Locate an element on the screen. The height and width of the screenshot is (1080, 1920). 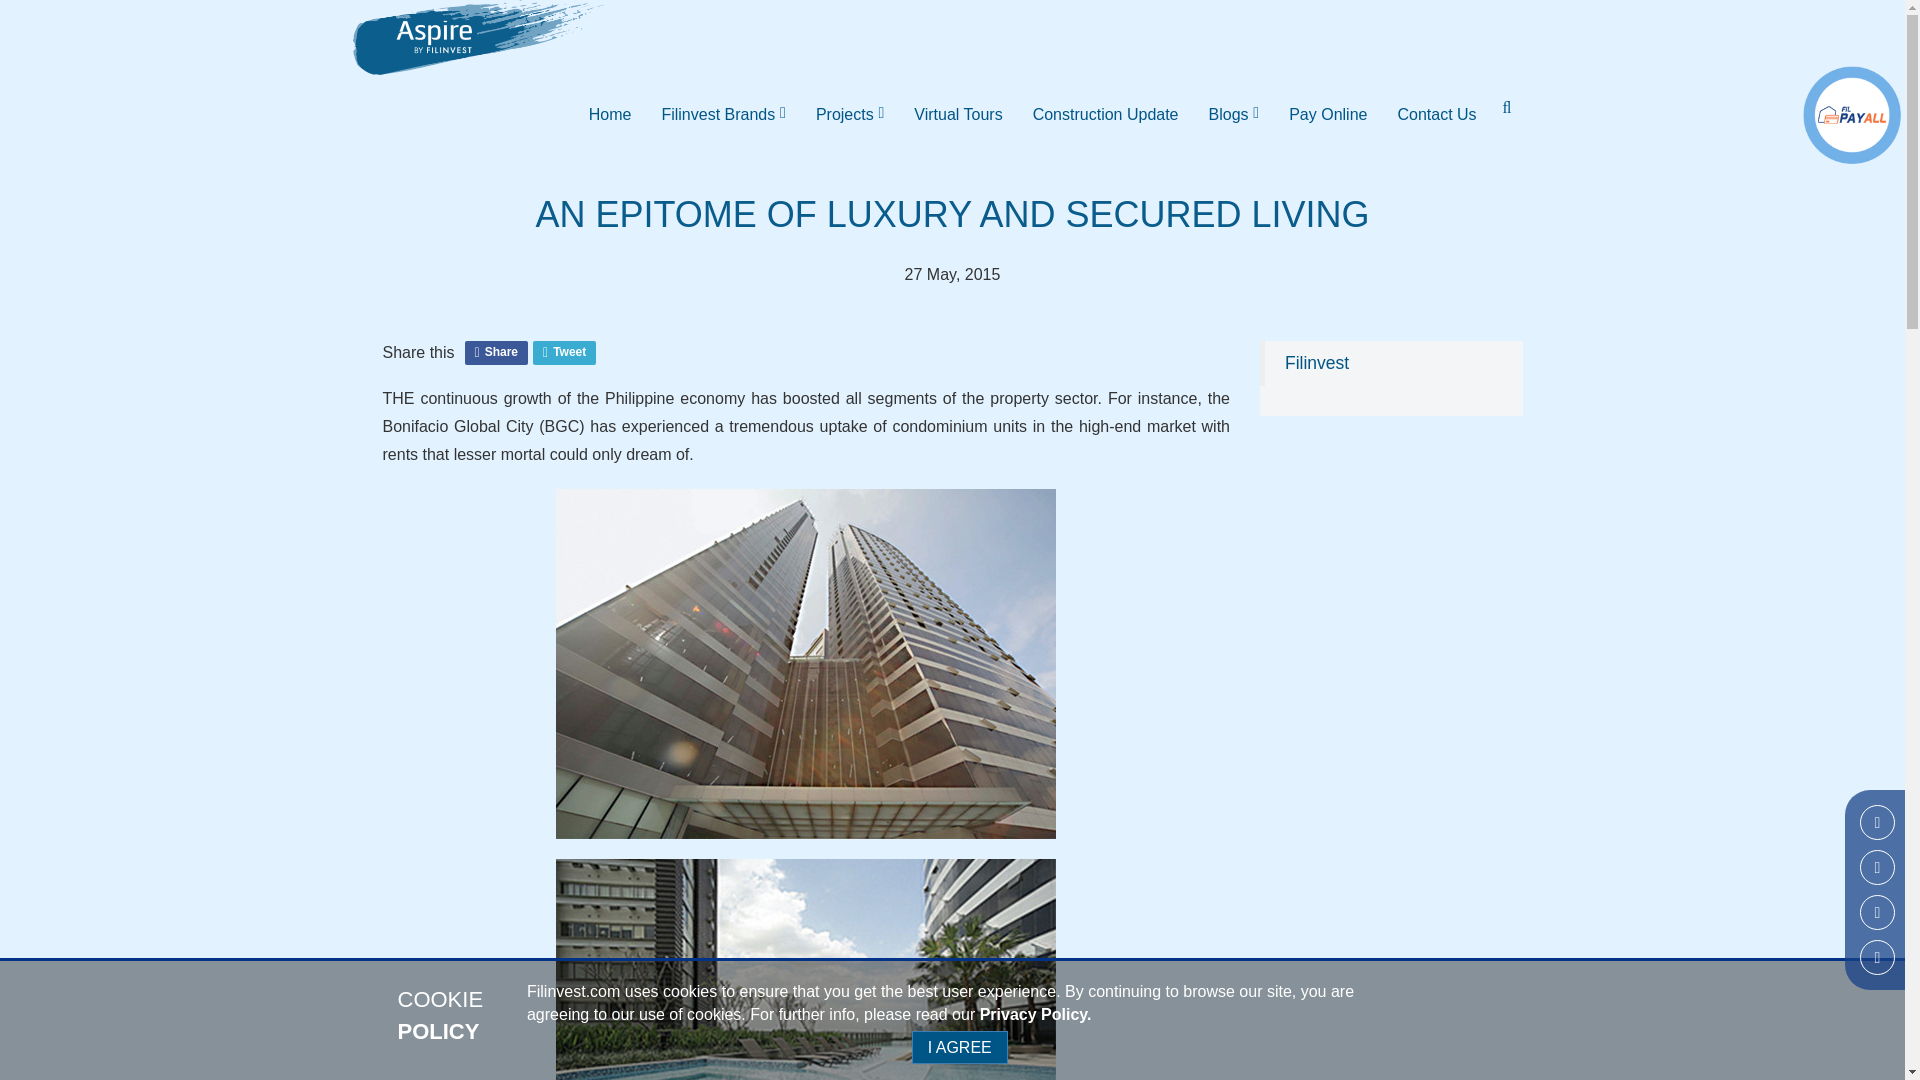
Projects is located at coordinates (849, 114).